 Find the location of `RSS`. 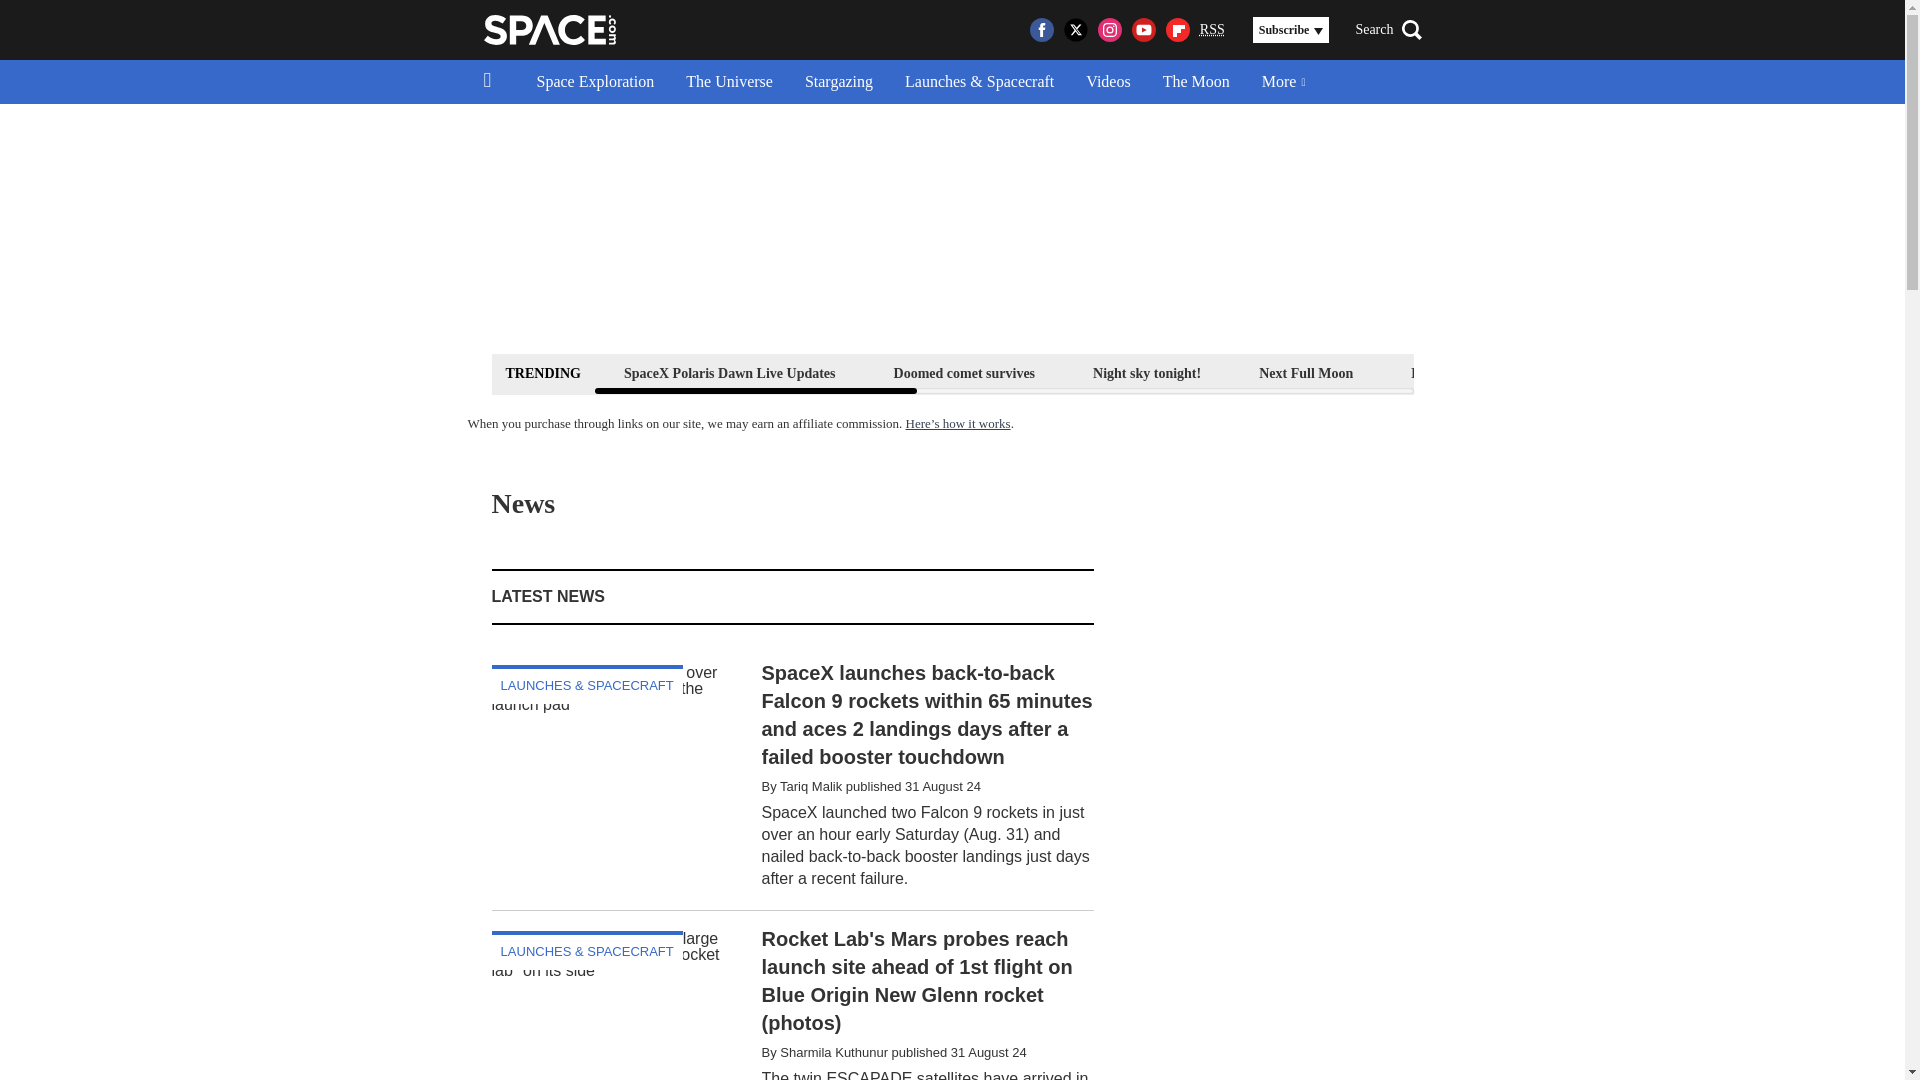

RSS is located at coordinates (1212, 30).